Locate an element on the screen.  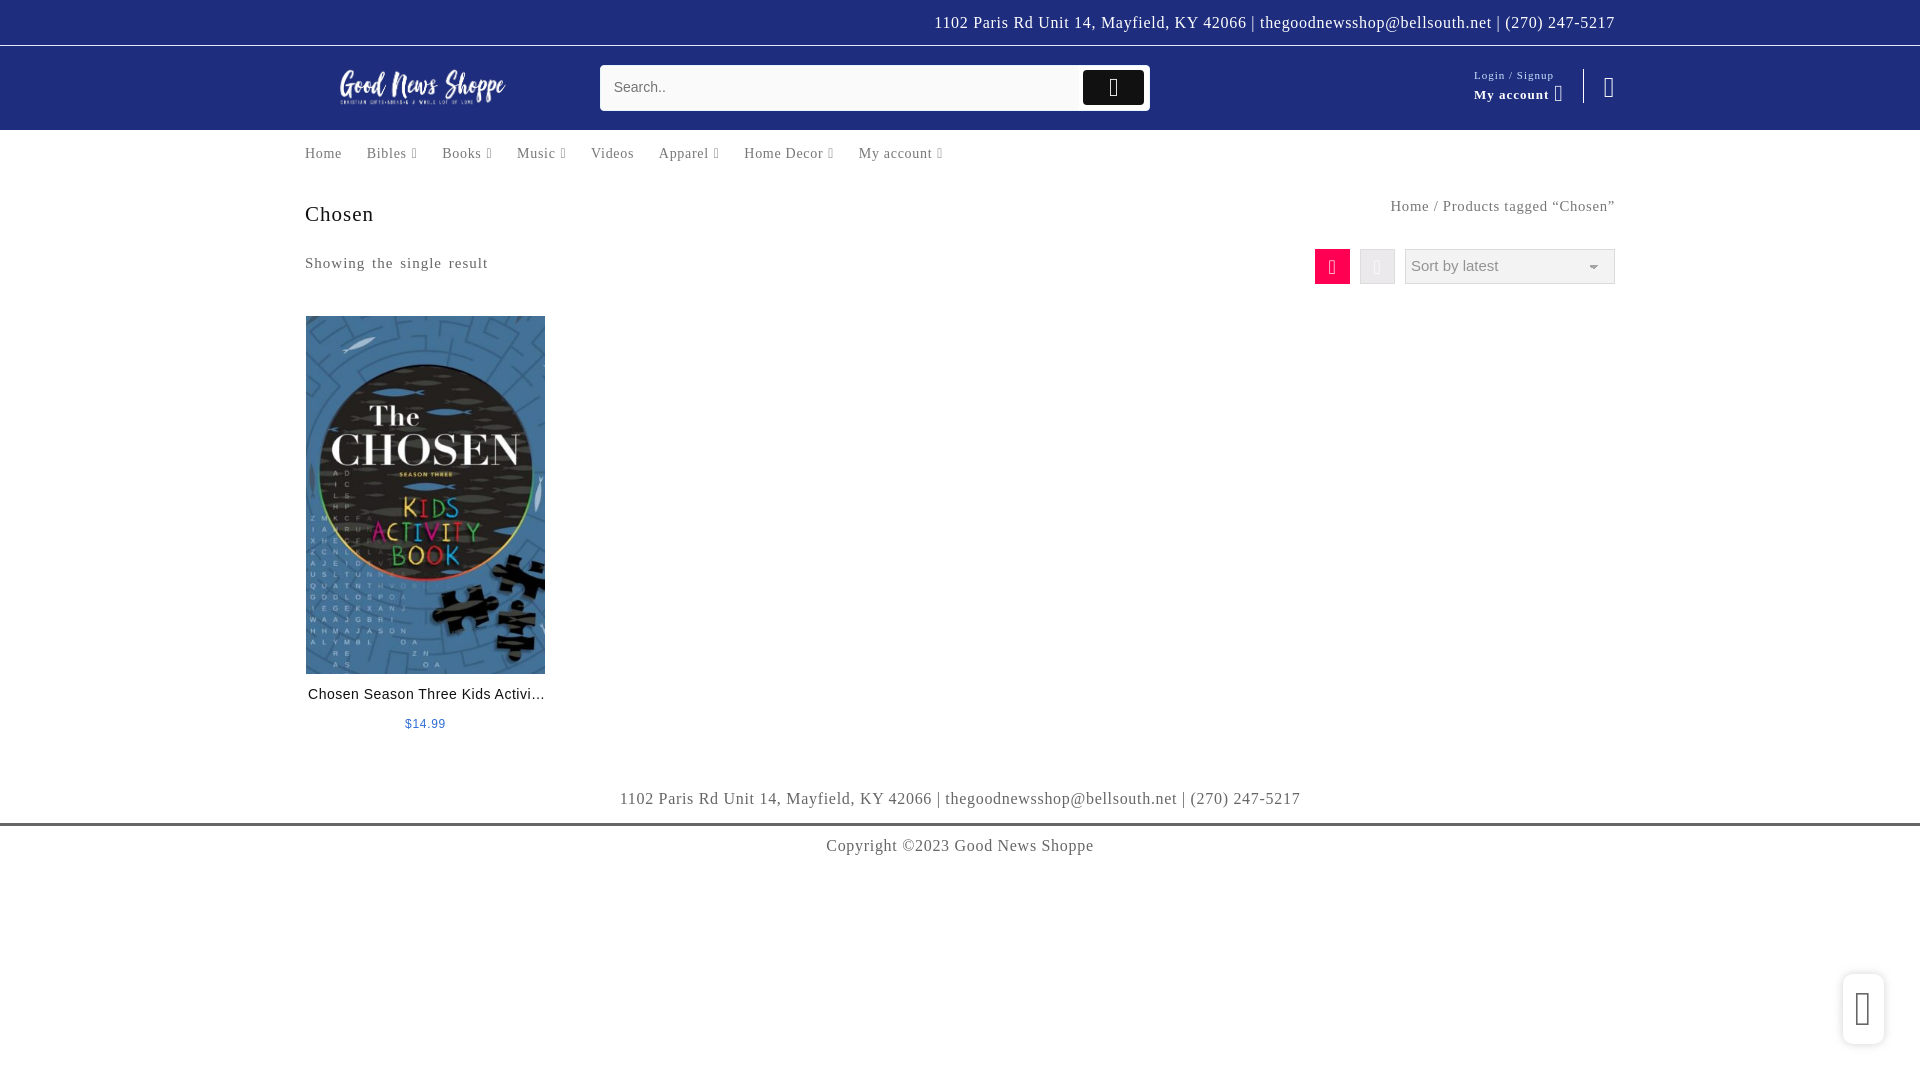
List View is located at coordinates (1377, 266).